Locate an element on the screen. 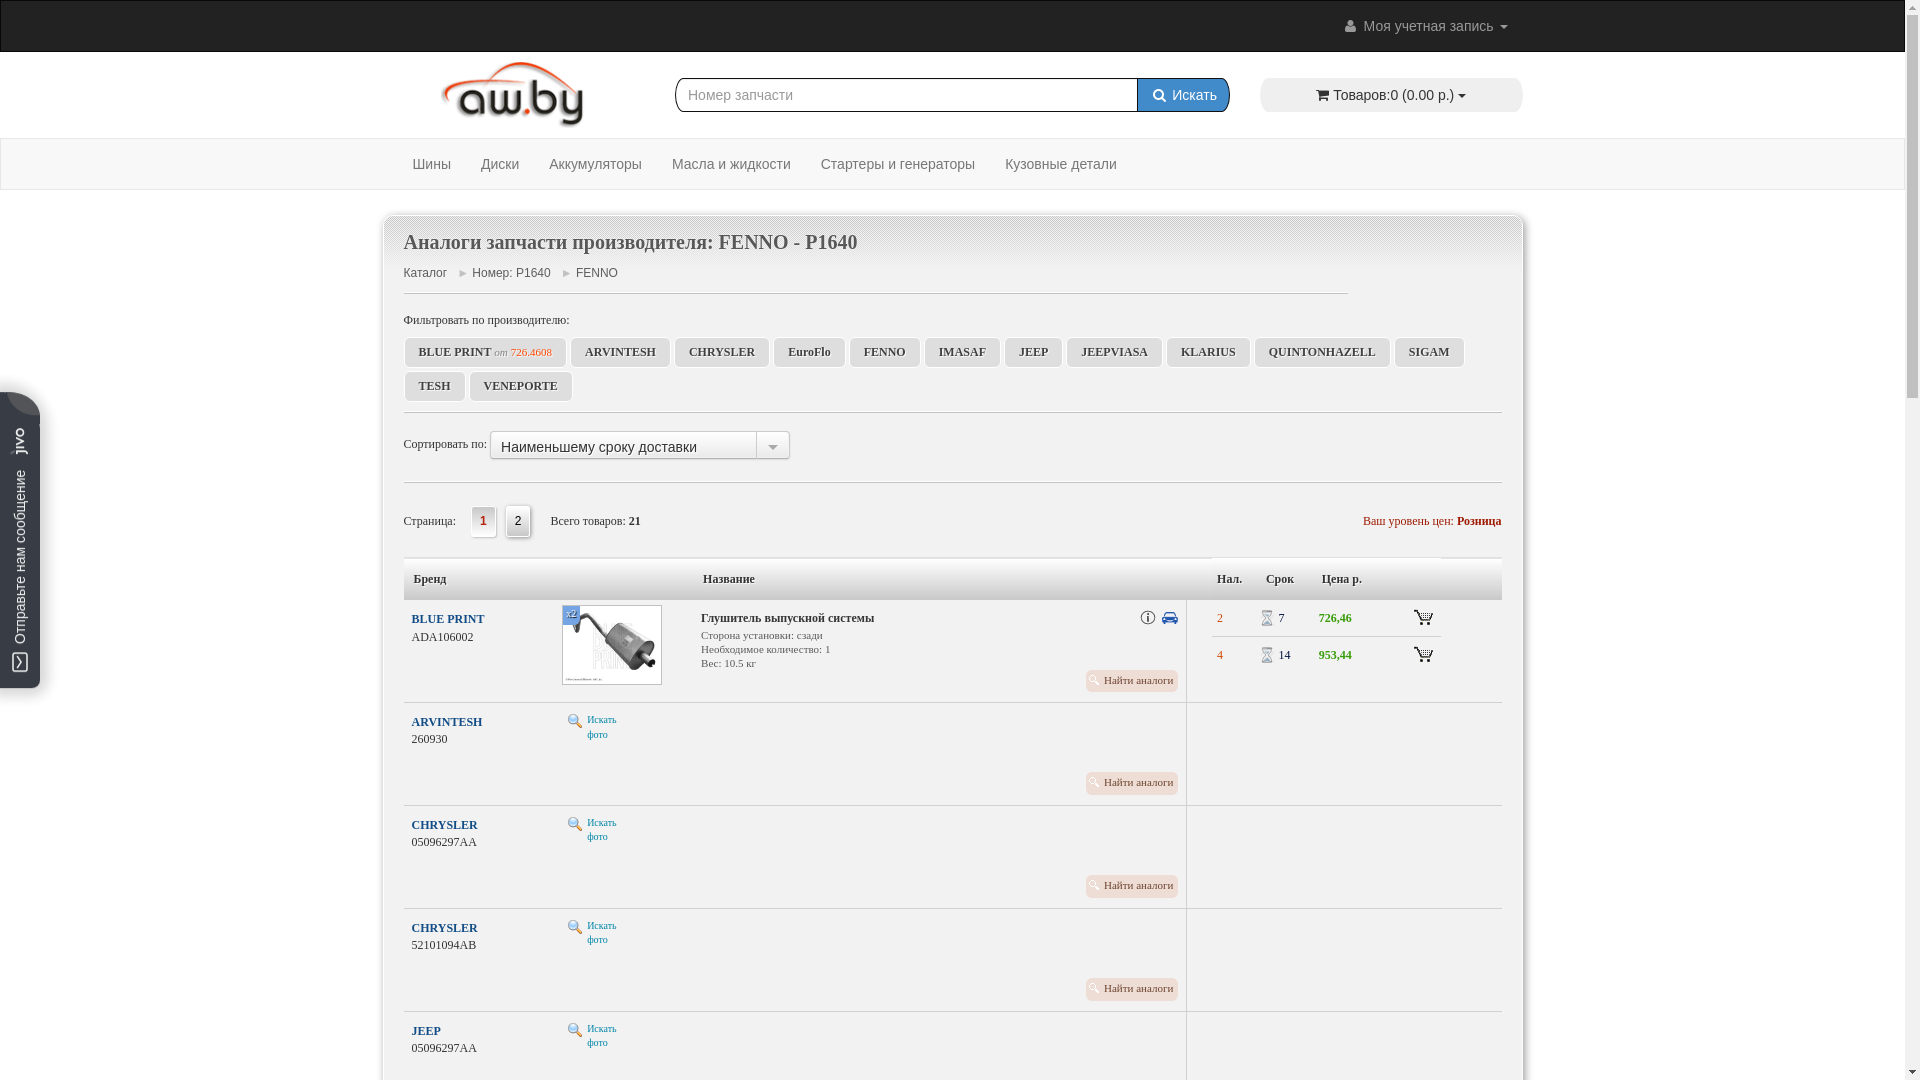 The width and height of the screenshot is (1920, 1080). JEEP is located at coordinates (426, 1031).